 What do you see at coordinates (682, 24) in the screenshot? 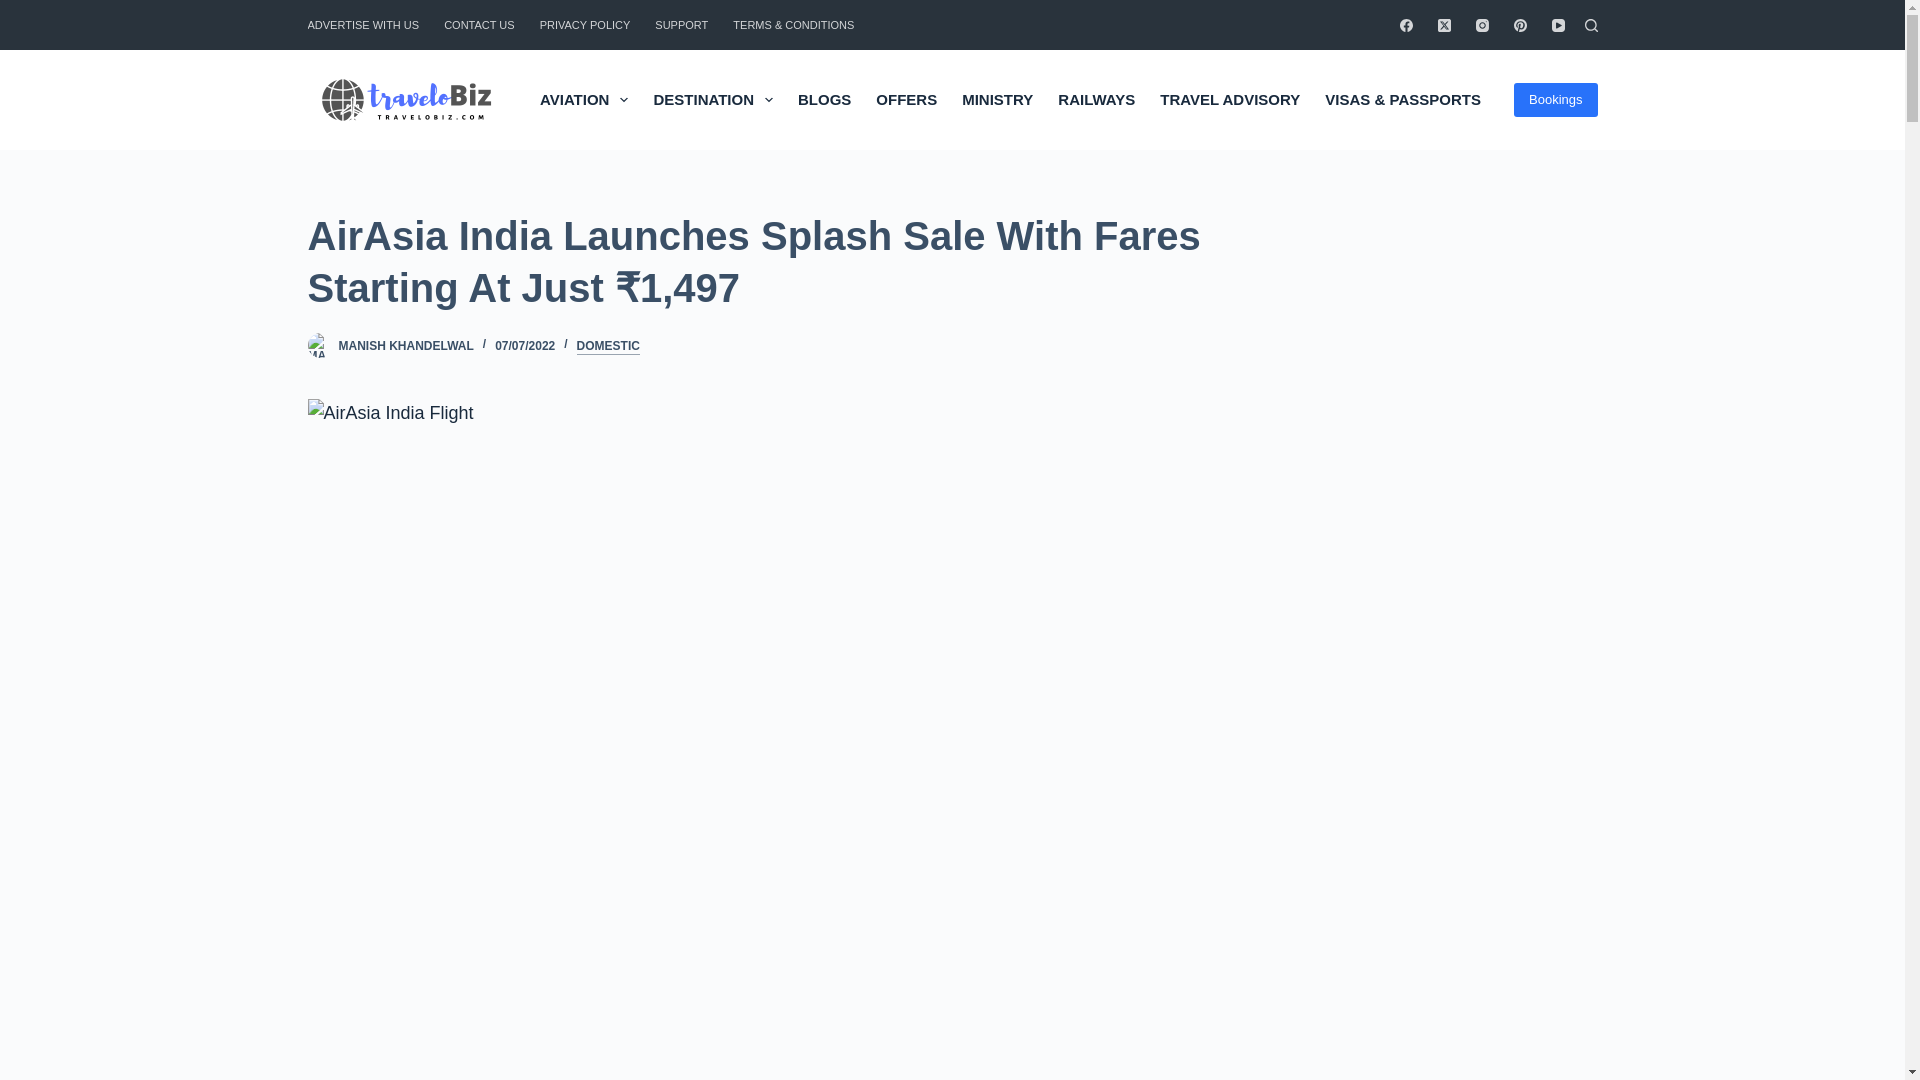
I see `SUPPORT` at bounding box center [682, 24].